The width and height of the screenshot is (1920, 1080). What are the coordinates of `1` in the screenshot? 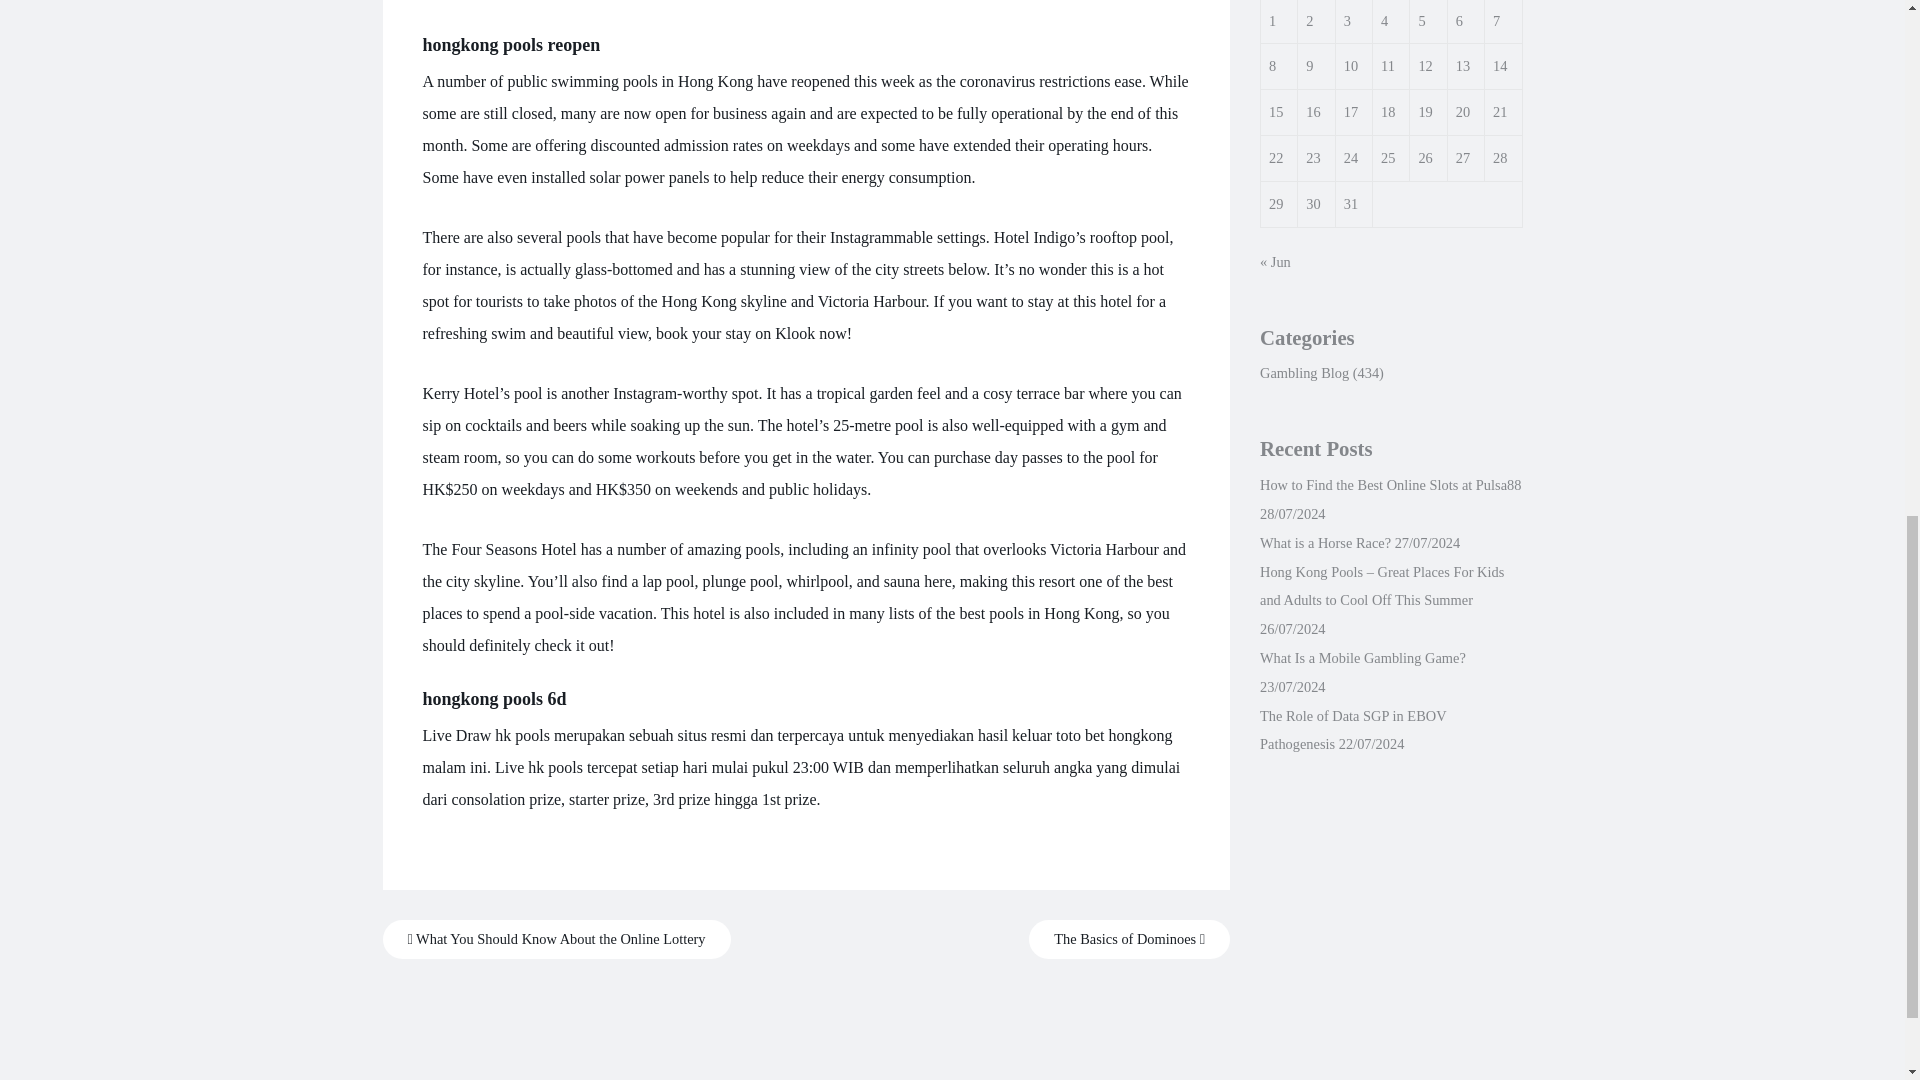 It's located at (1272, 20).